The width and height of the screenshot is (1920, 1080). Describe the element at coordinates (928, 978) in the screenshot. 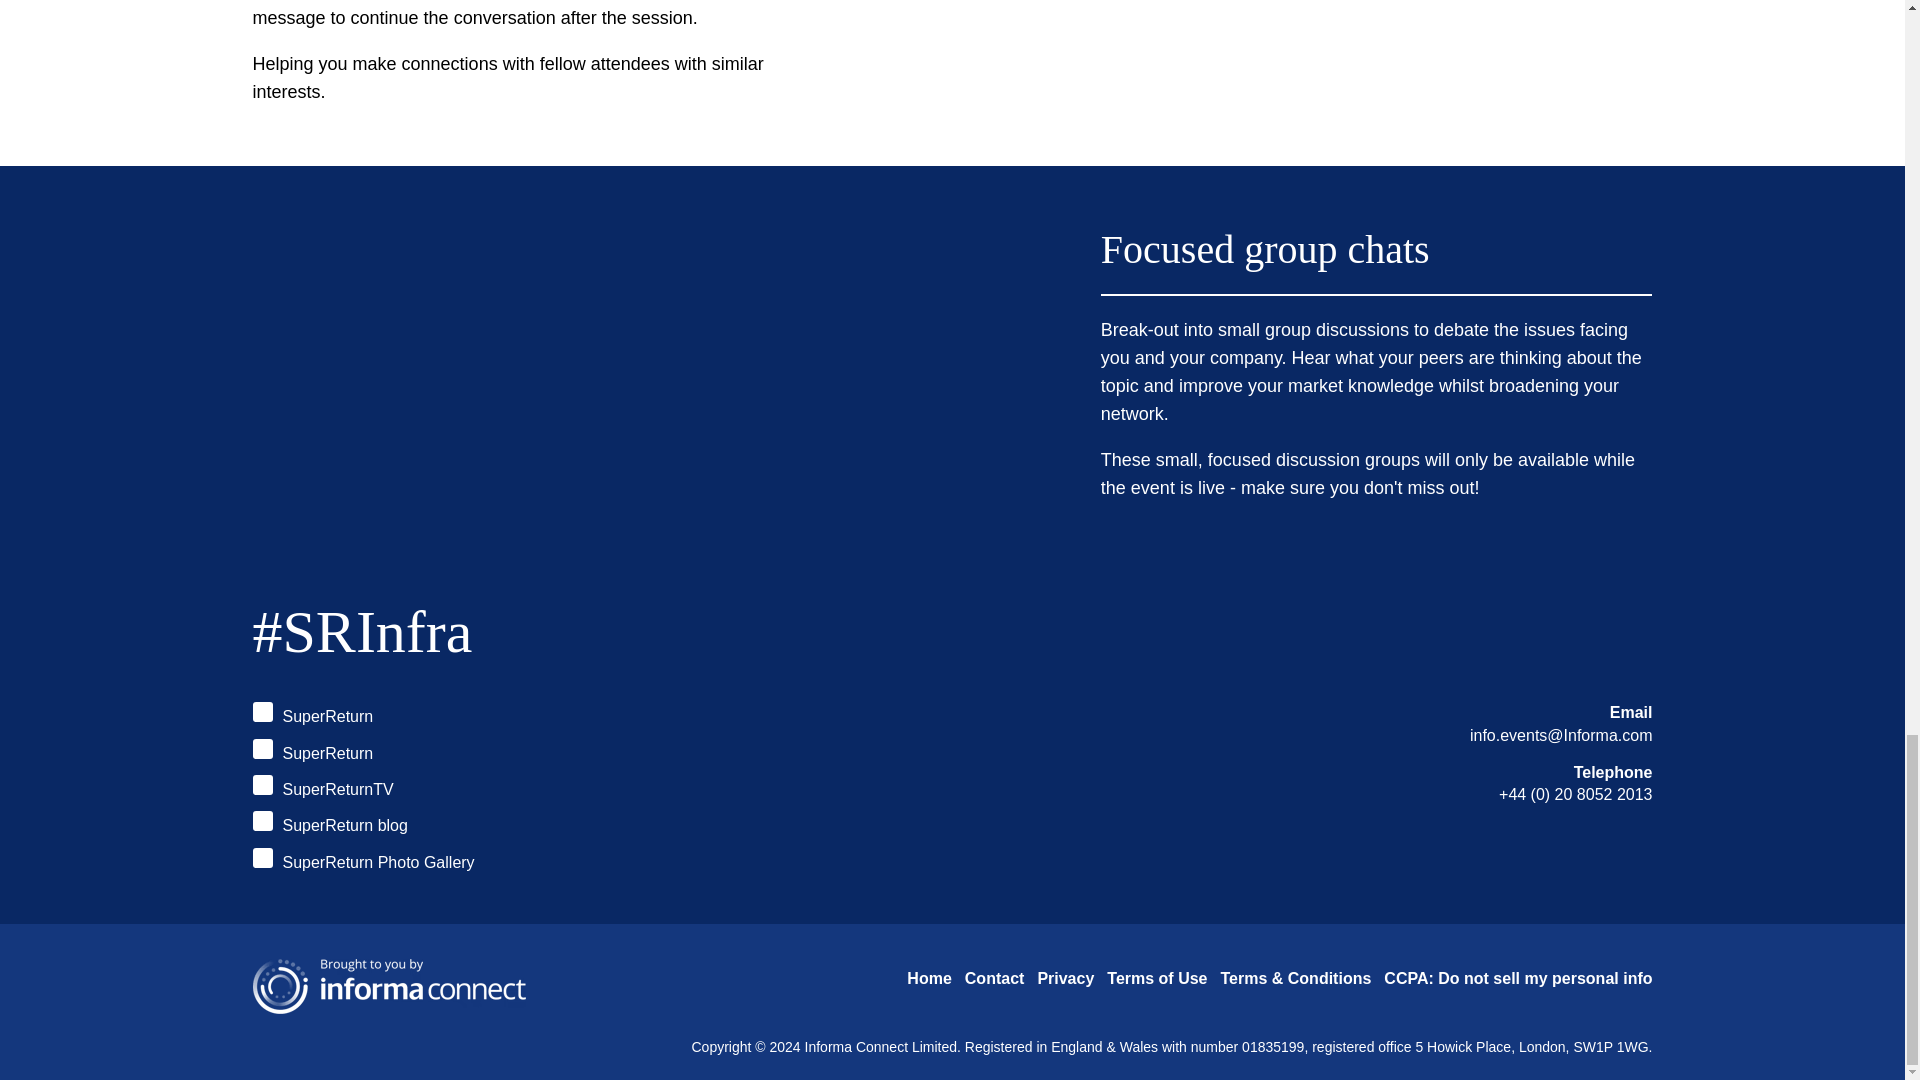

I see `Home` at that location.